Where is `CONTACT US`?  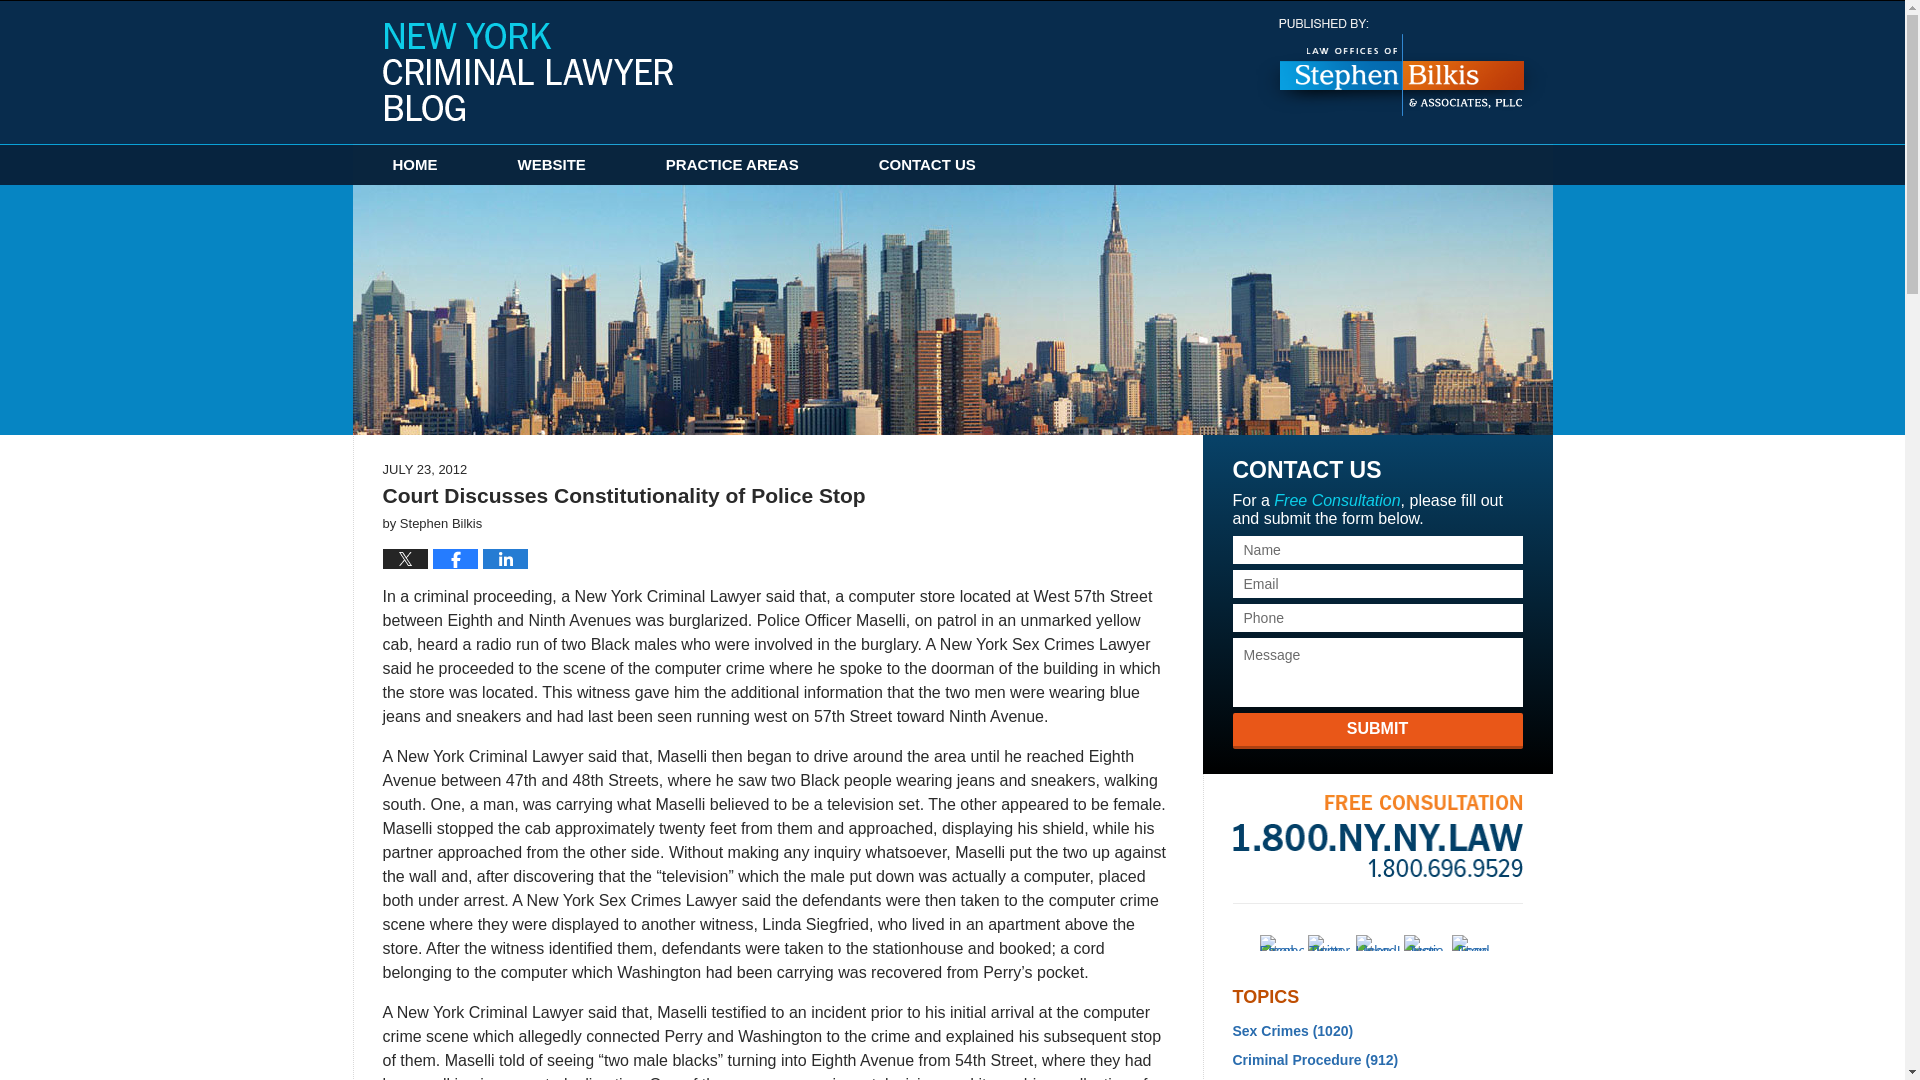 CONTACT US is located at coordinates (927, 164).